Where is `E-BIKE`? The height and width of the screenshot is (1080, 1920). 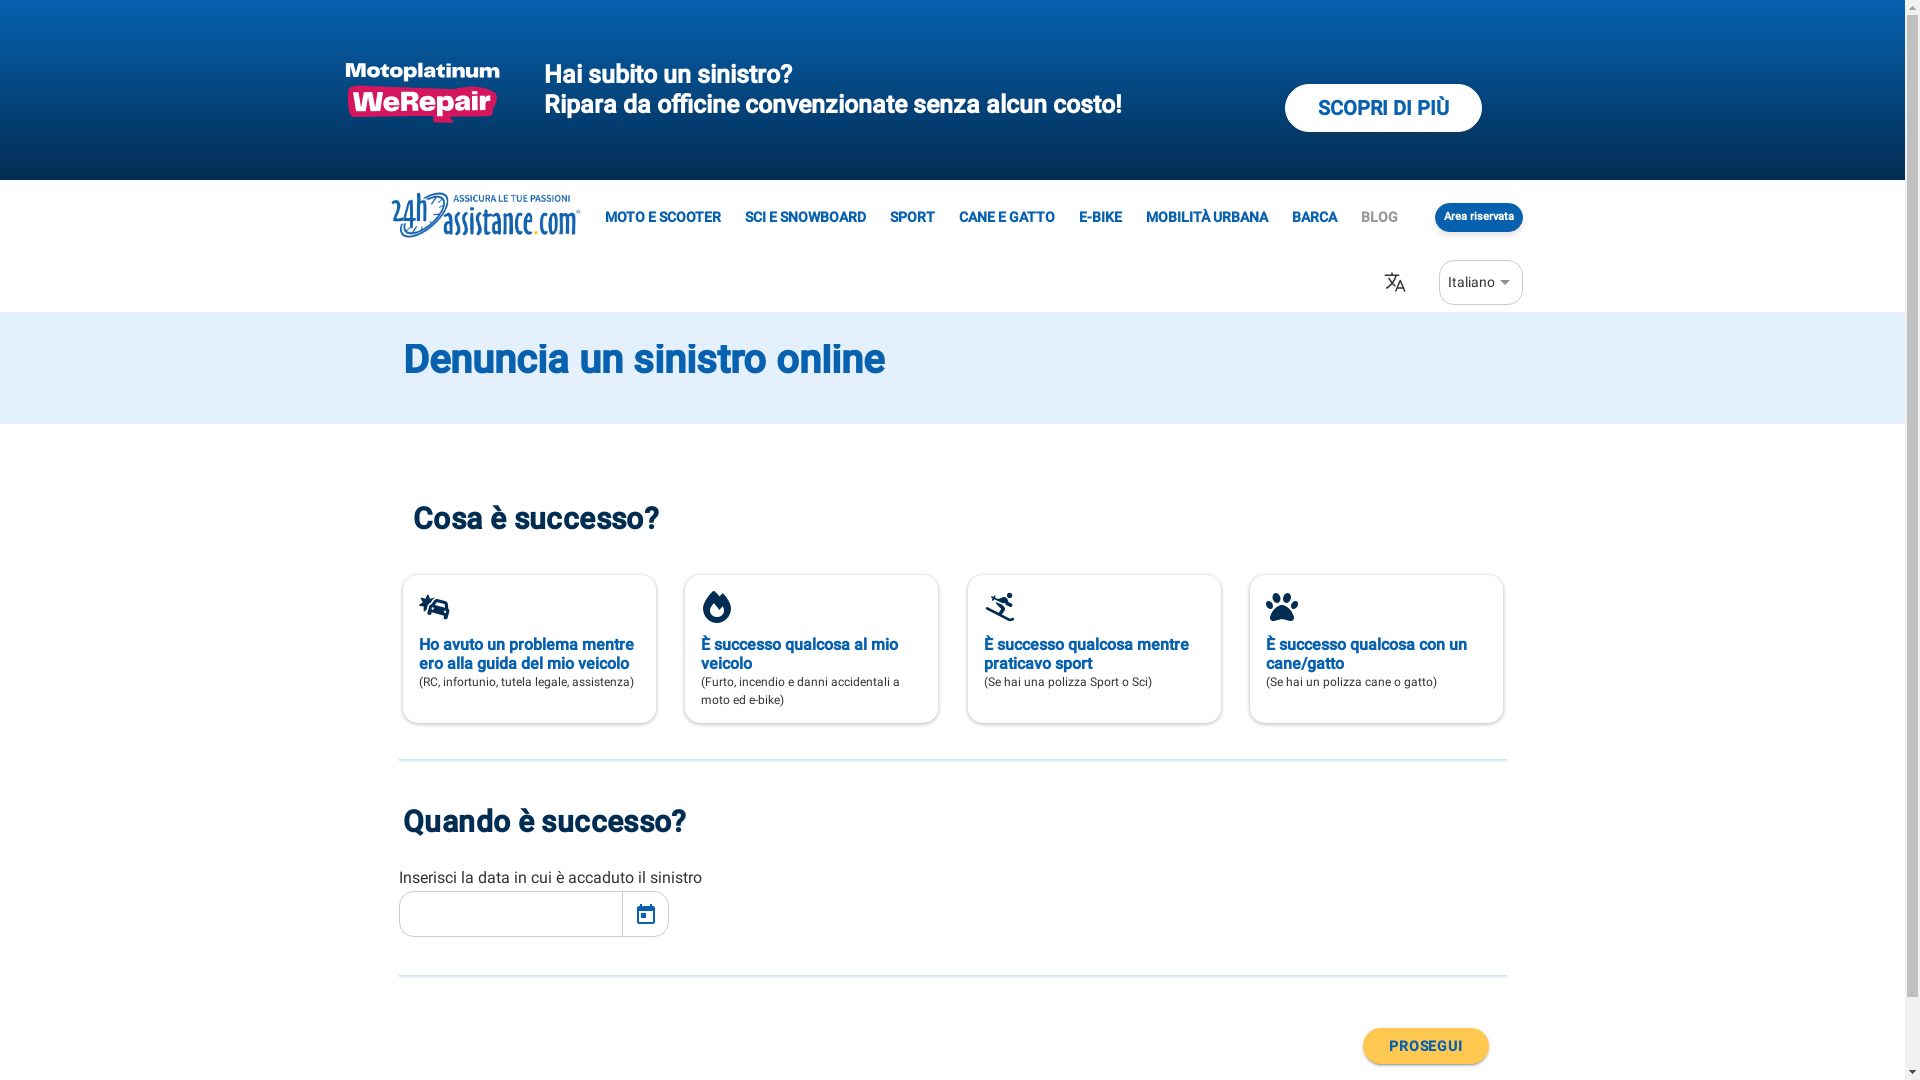 E-BIKE is located at coordinates (1100, 218).